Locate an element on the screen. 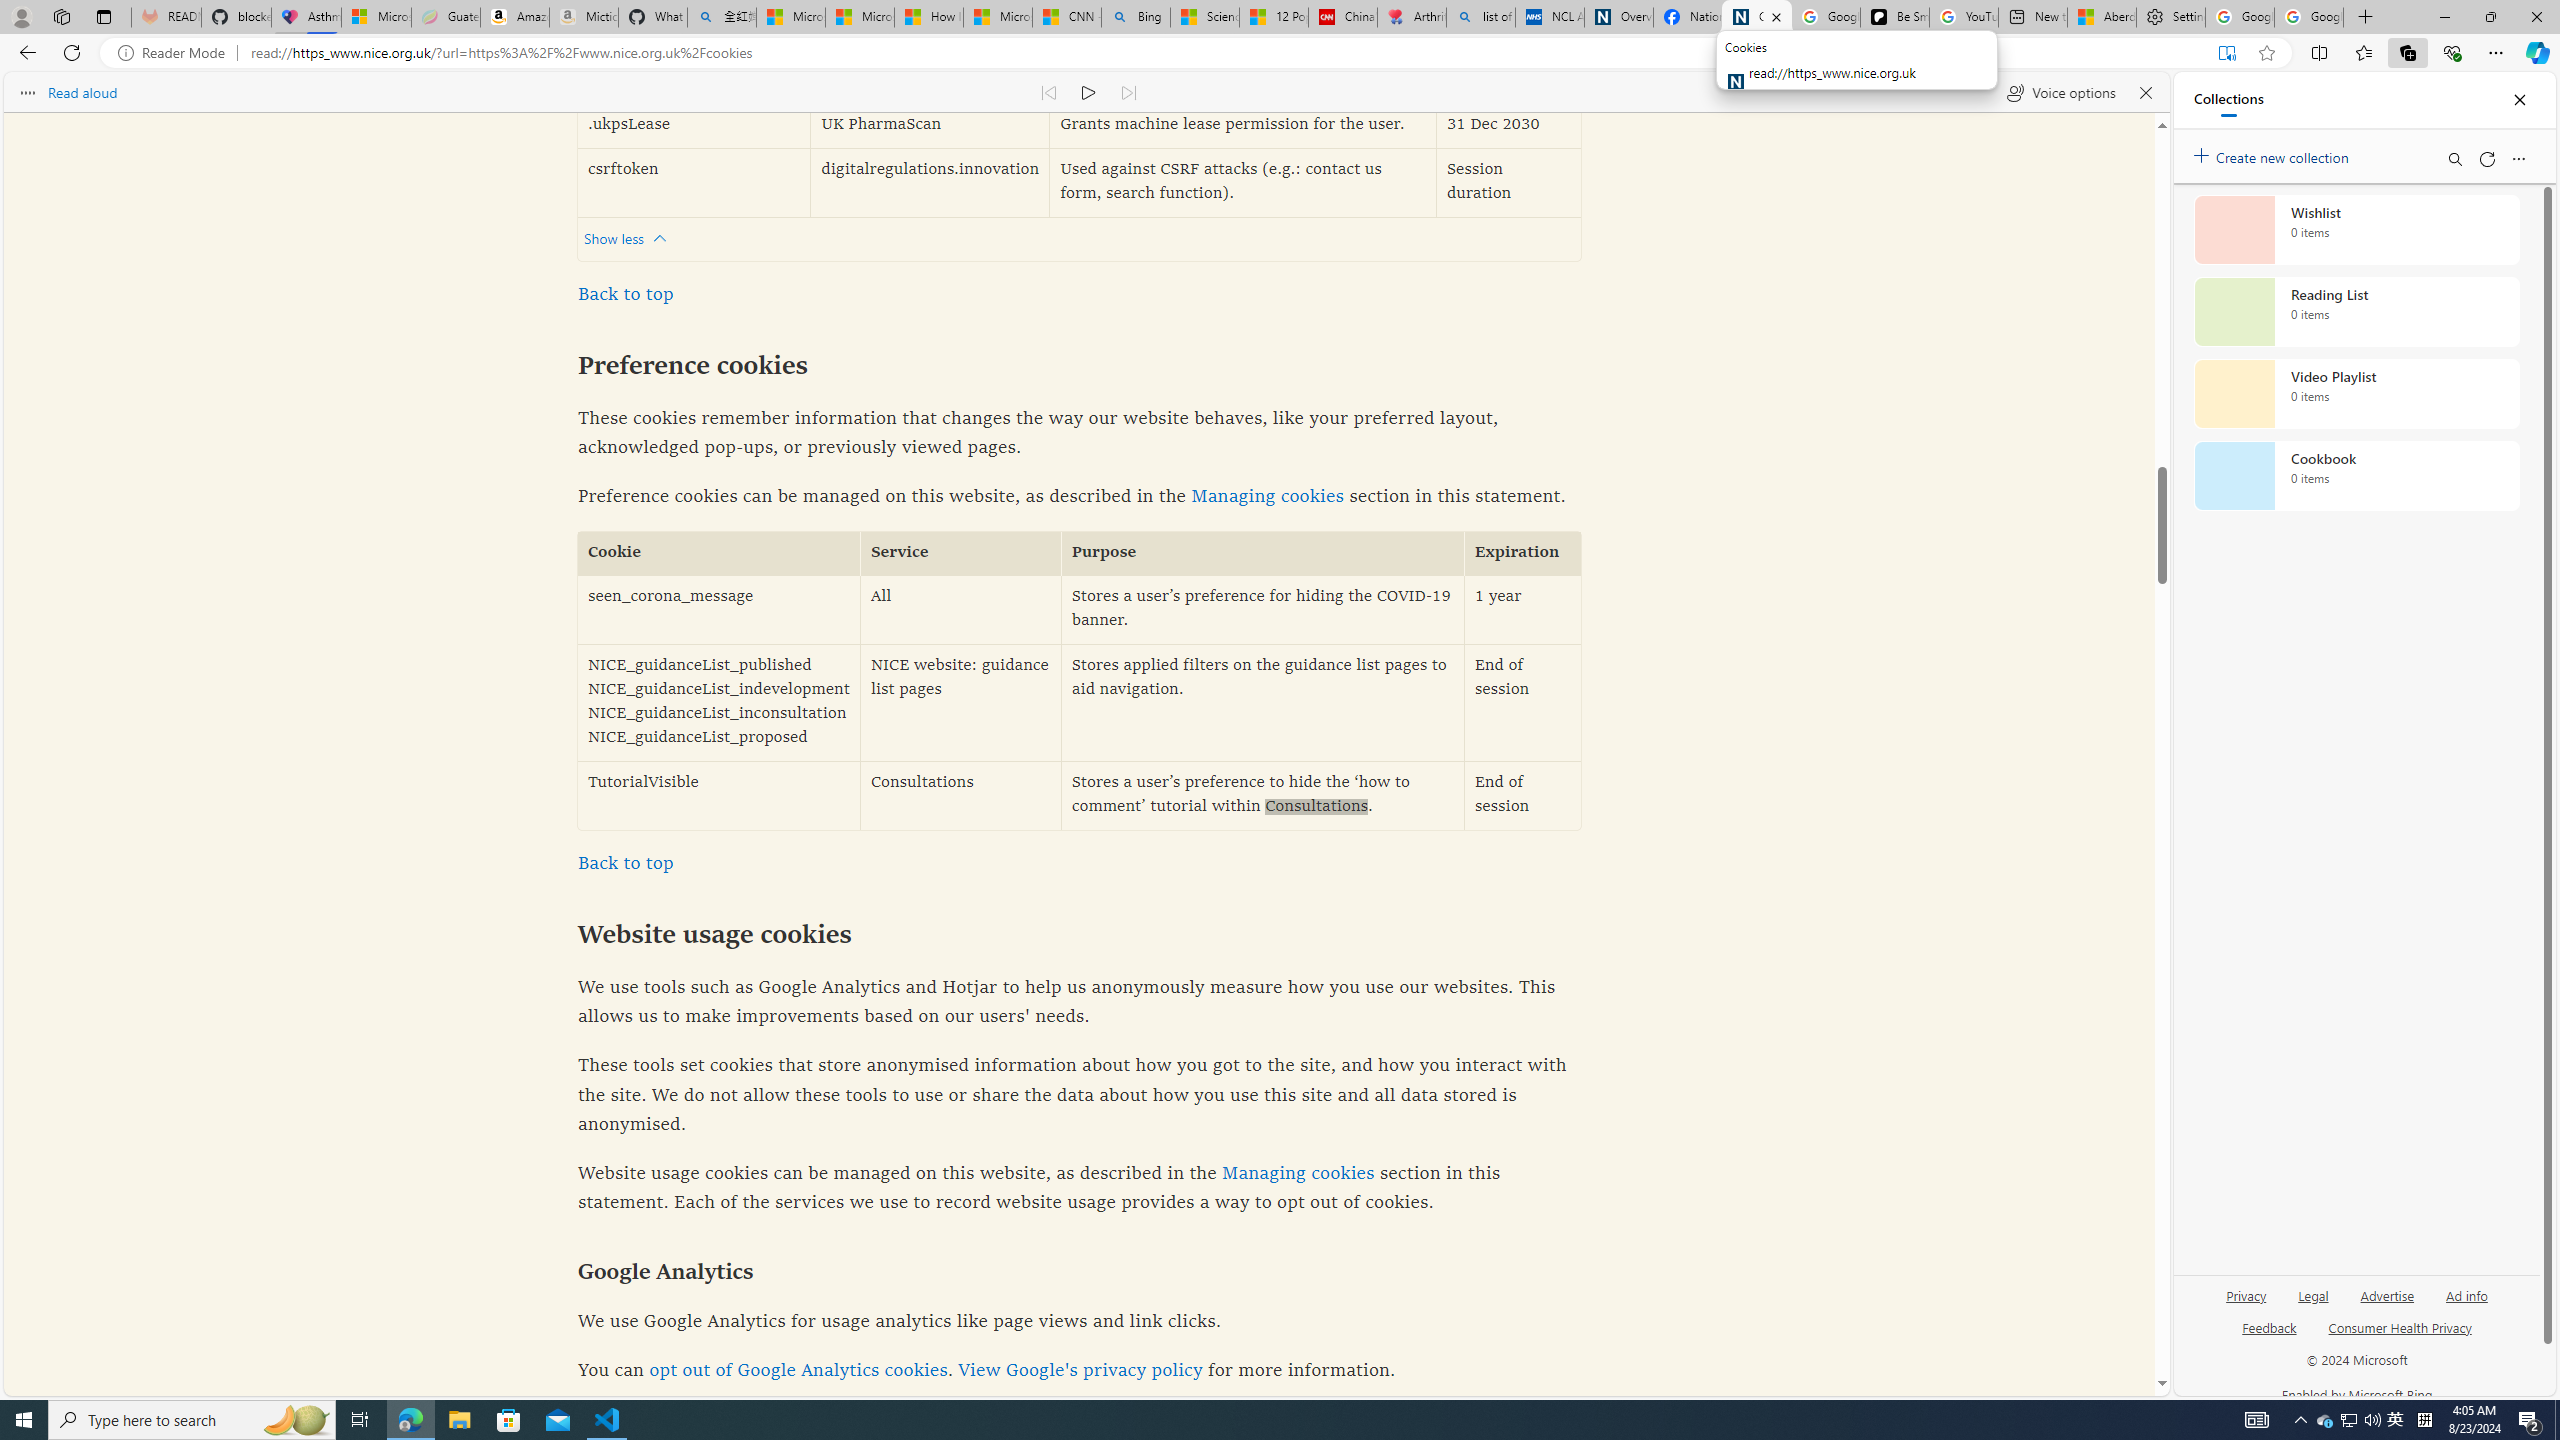 This screenshot has width=2560, height=1440. Ad info is located at coordinates (2466, 1294).